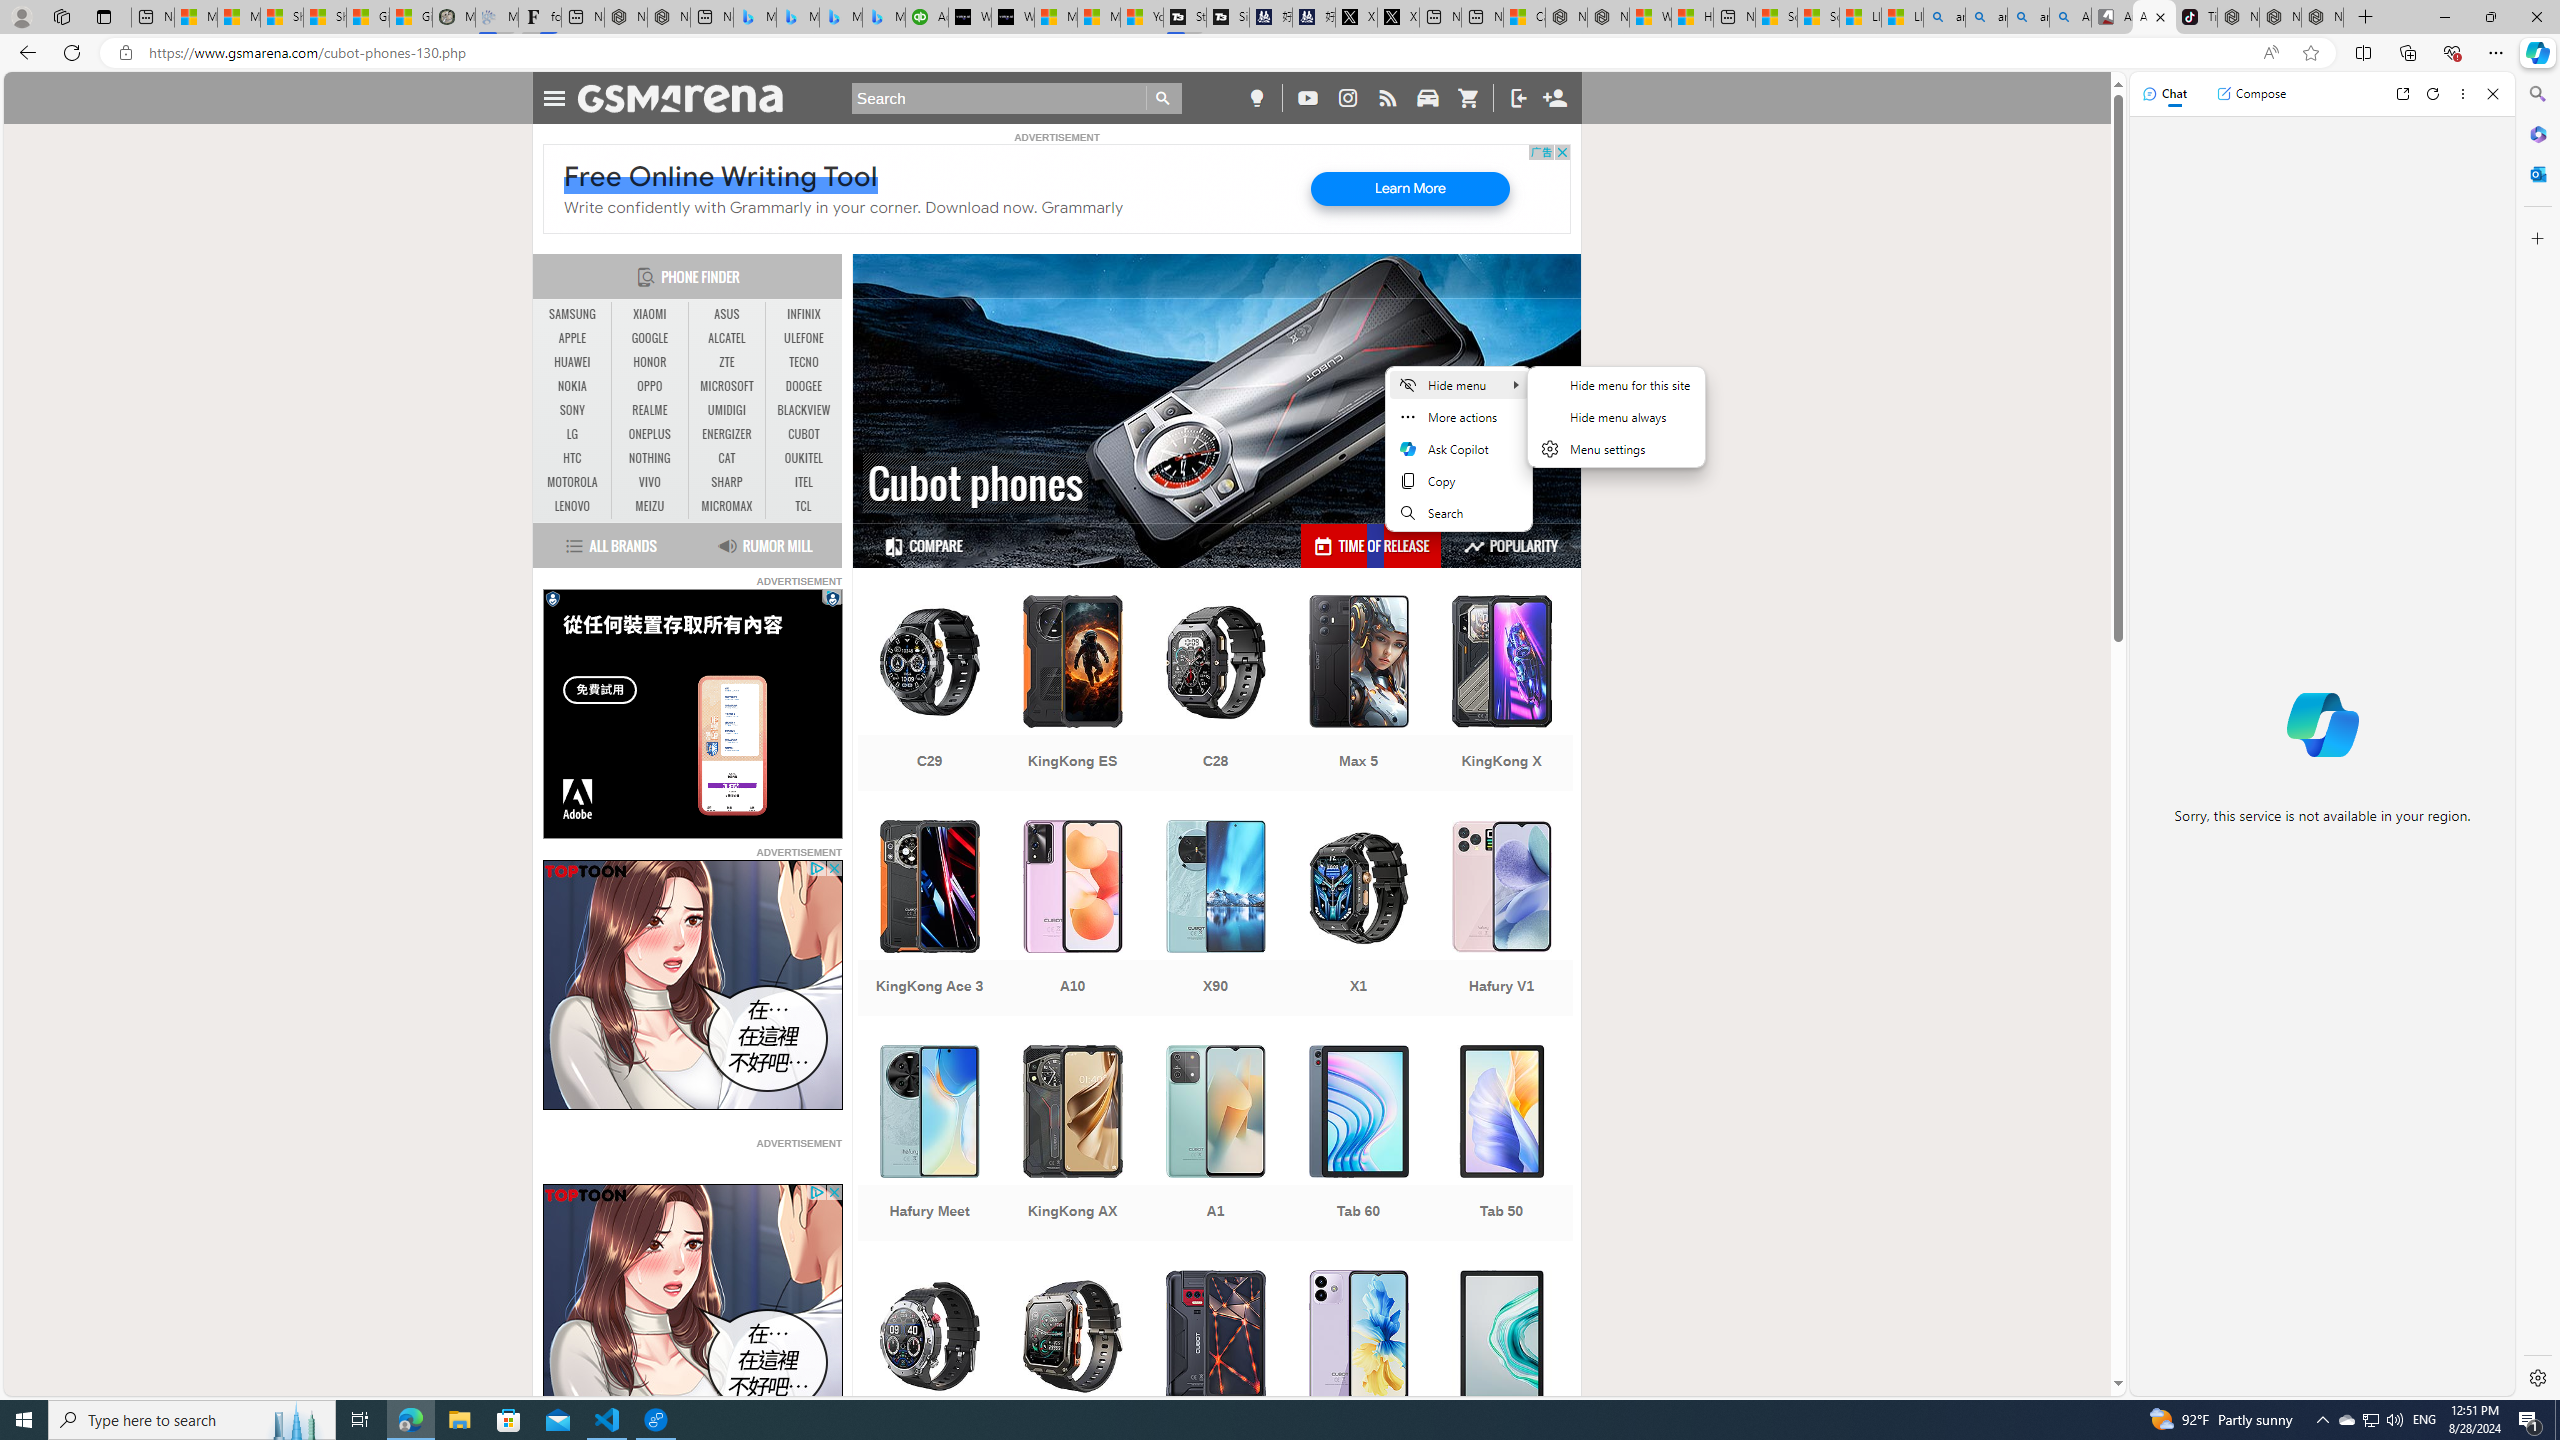  Describe the element at coordinates (797, 17) in the screenshot. I see `Microsoft Bing Travel - Stays in Bangkok, Bangkok, Thailand` at that location.